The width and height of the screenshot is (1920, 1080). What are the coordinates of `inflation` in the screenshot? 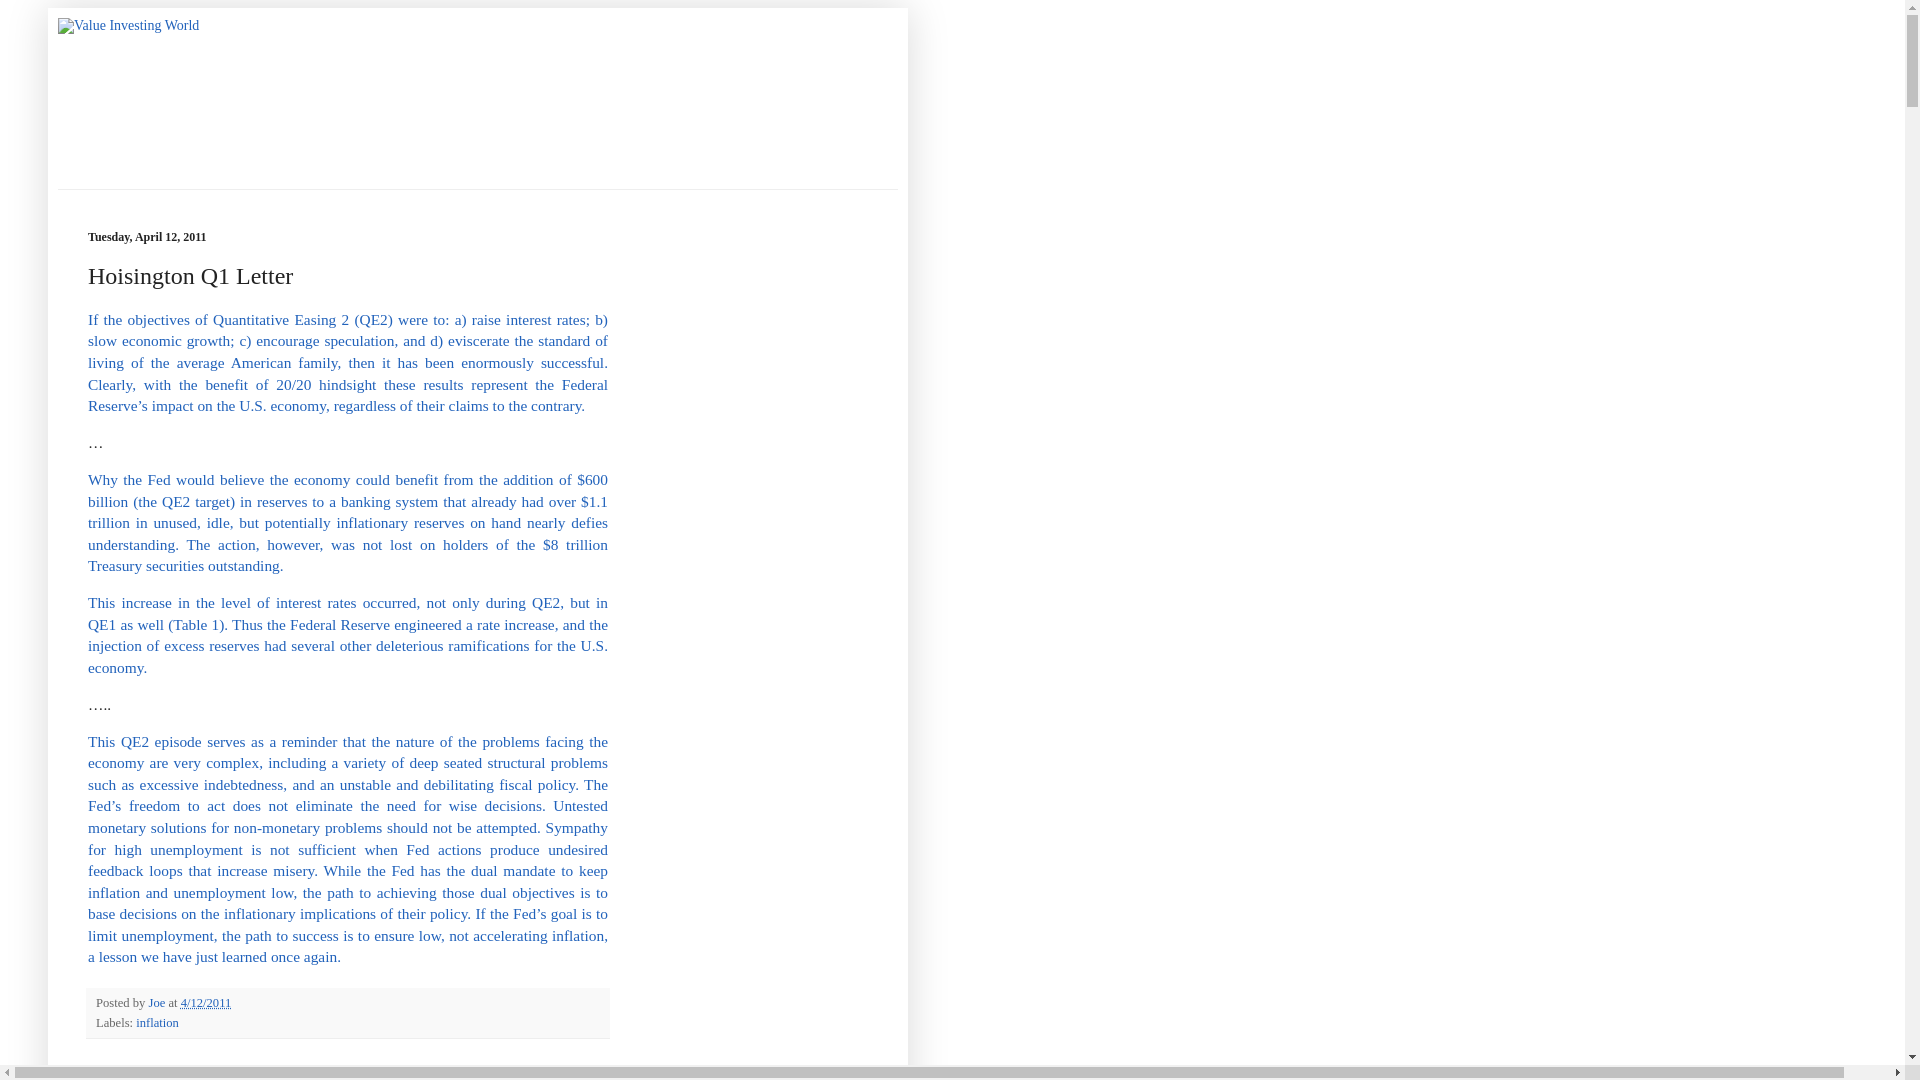 It's located at (157, 1023).